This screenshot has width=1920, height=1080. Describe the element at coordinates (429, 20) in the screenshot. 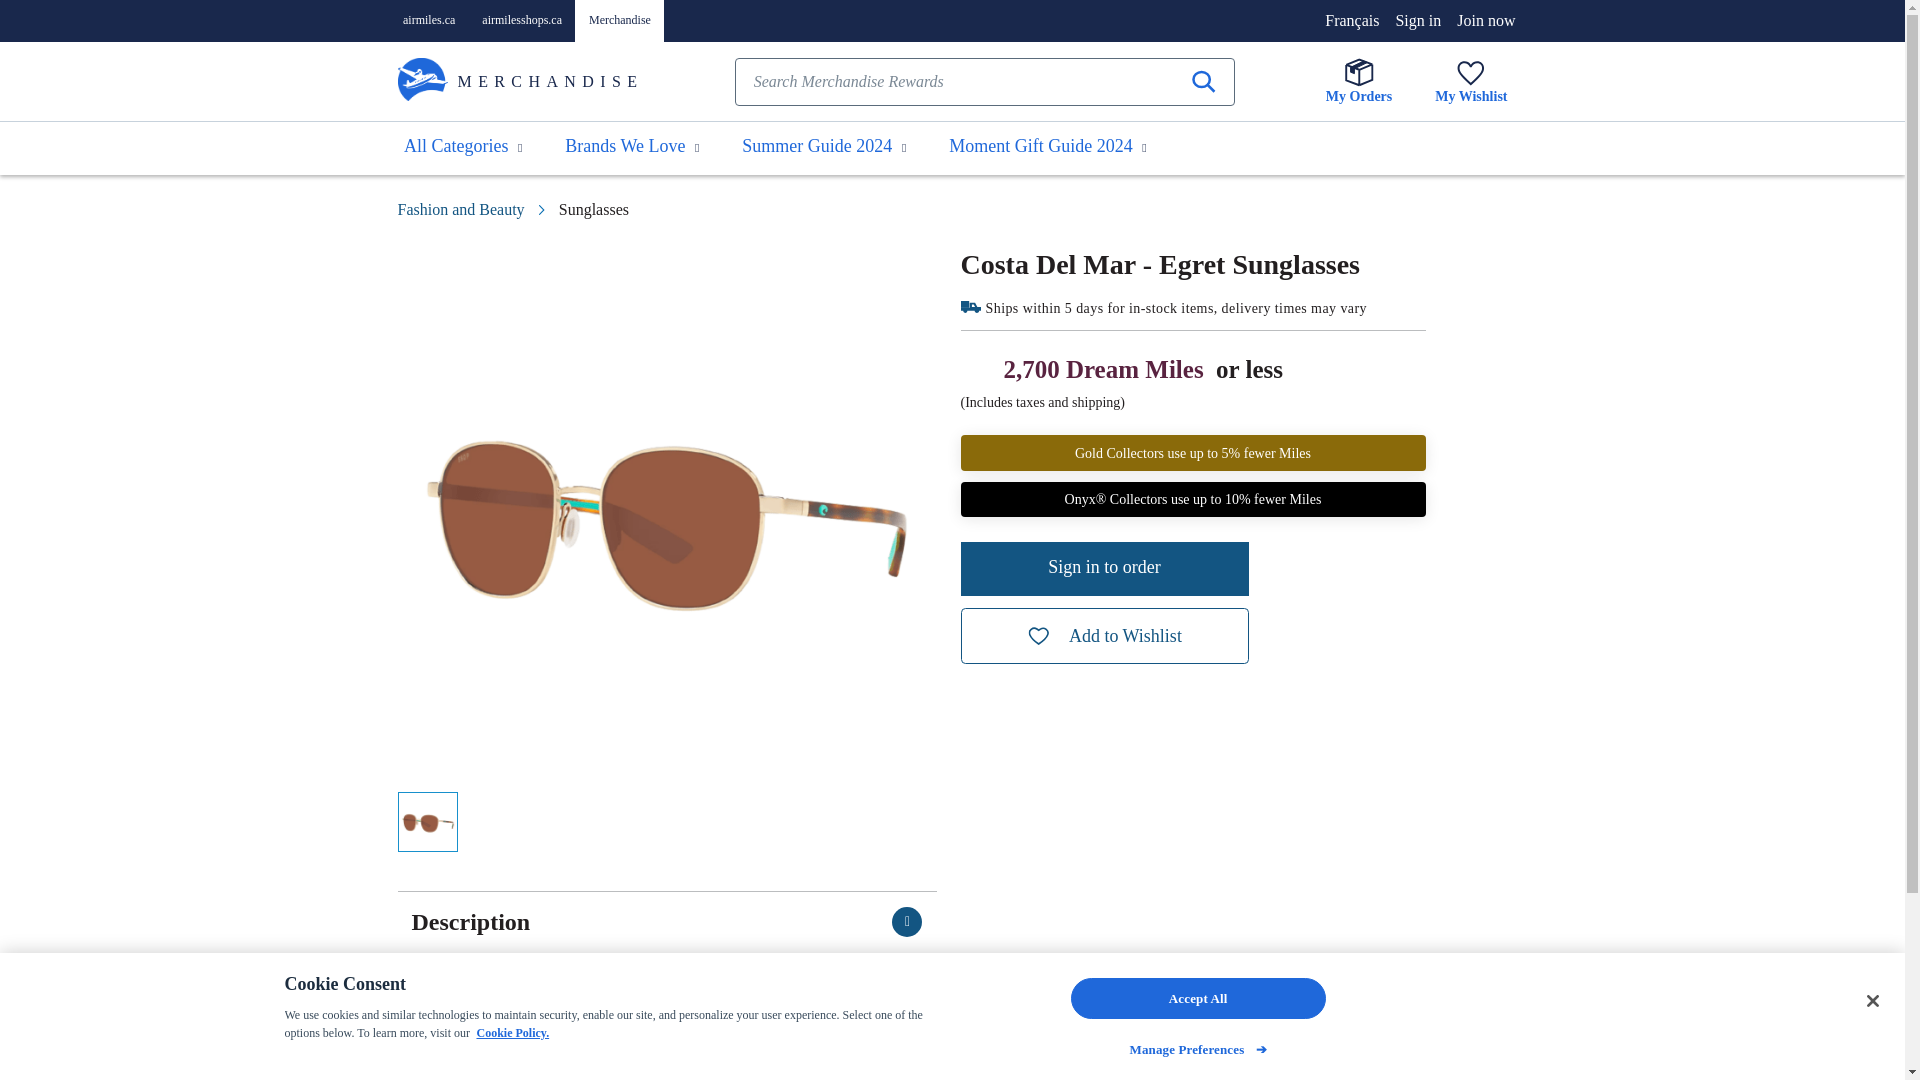

I see `airmiles.ca` at that location.